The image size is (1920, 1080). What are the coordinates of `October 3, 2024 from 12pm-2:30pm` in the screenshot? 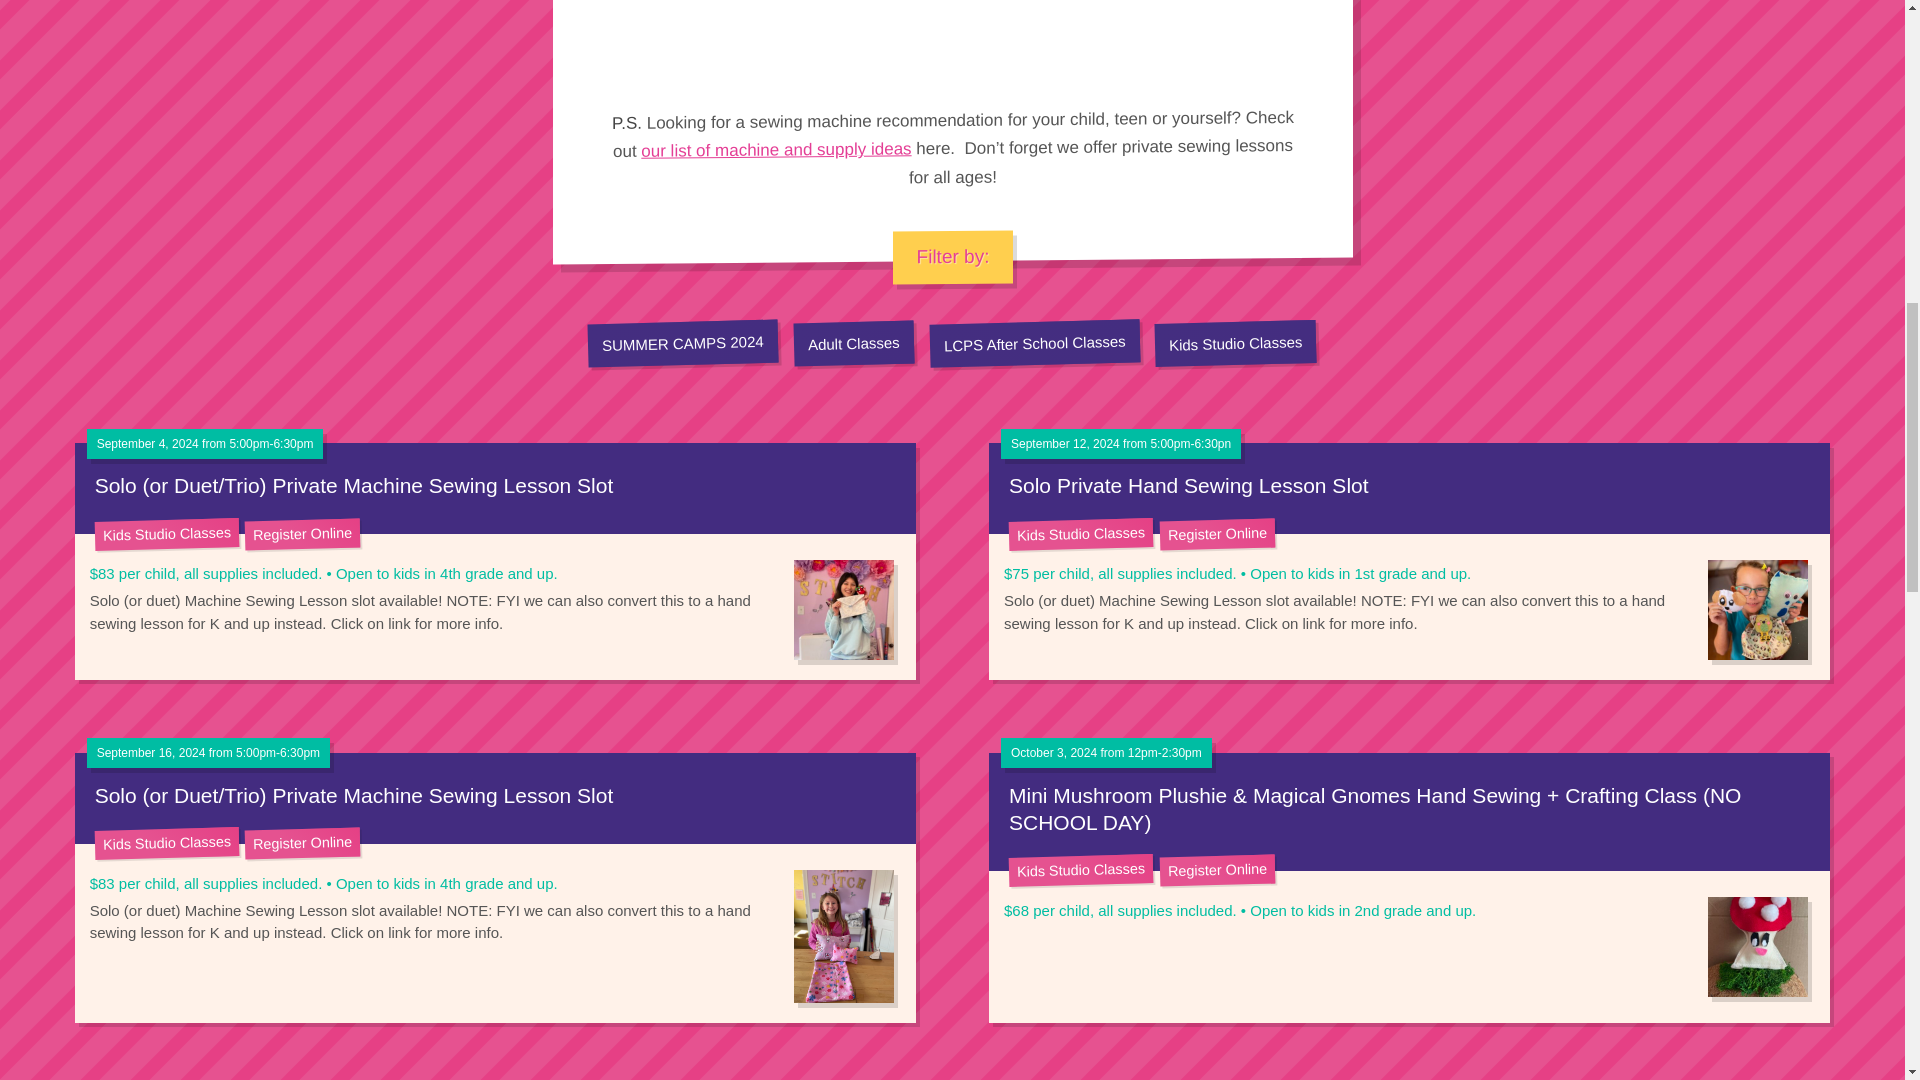 It's located at (1106, 753).